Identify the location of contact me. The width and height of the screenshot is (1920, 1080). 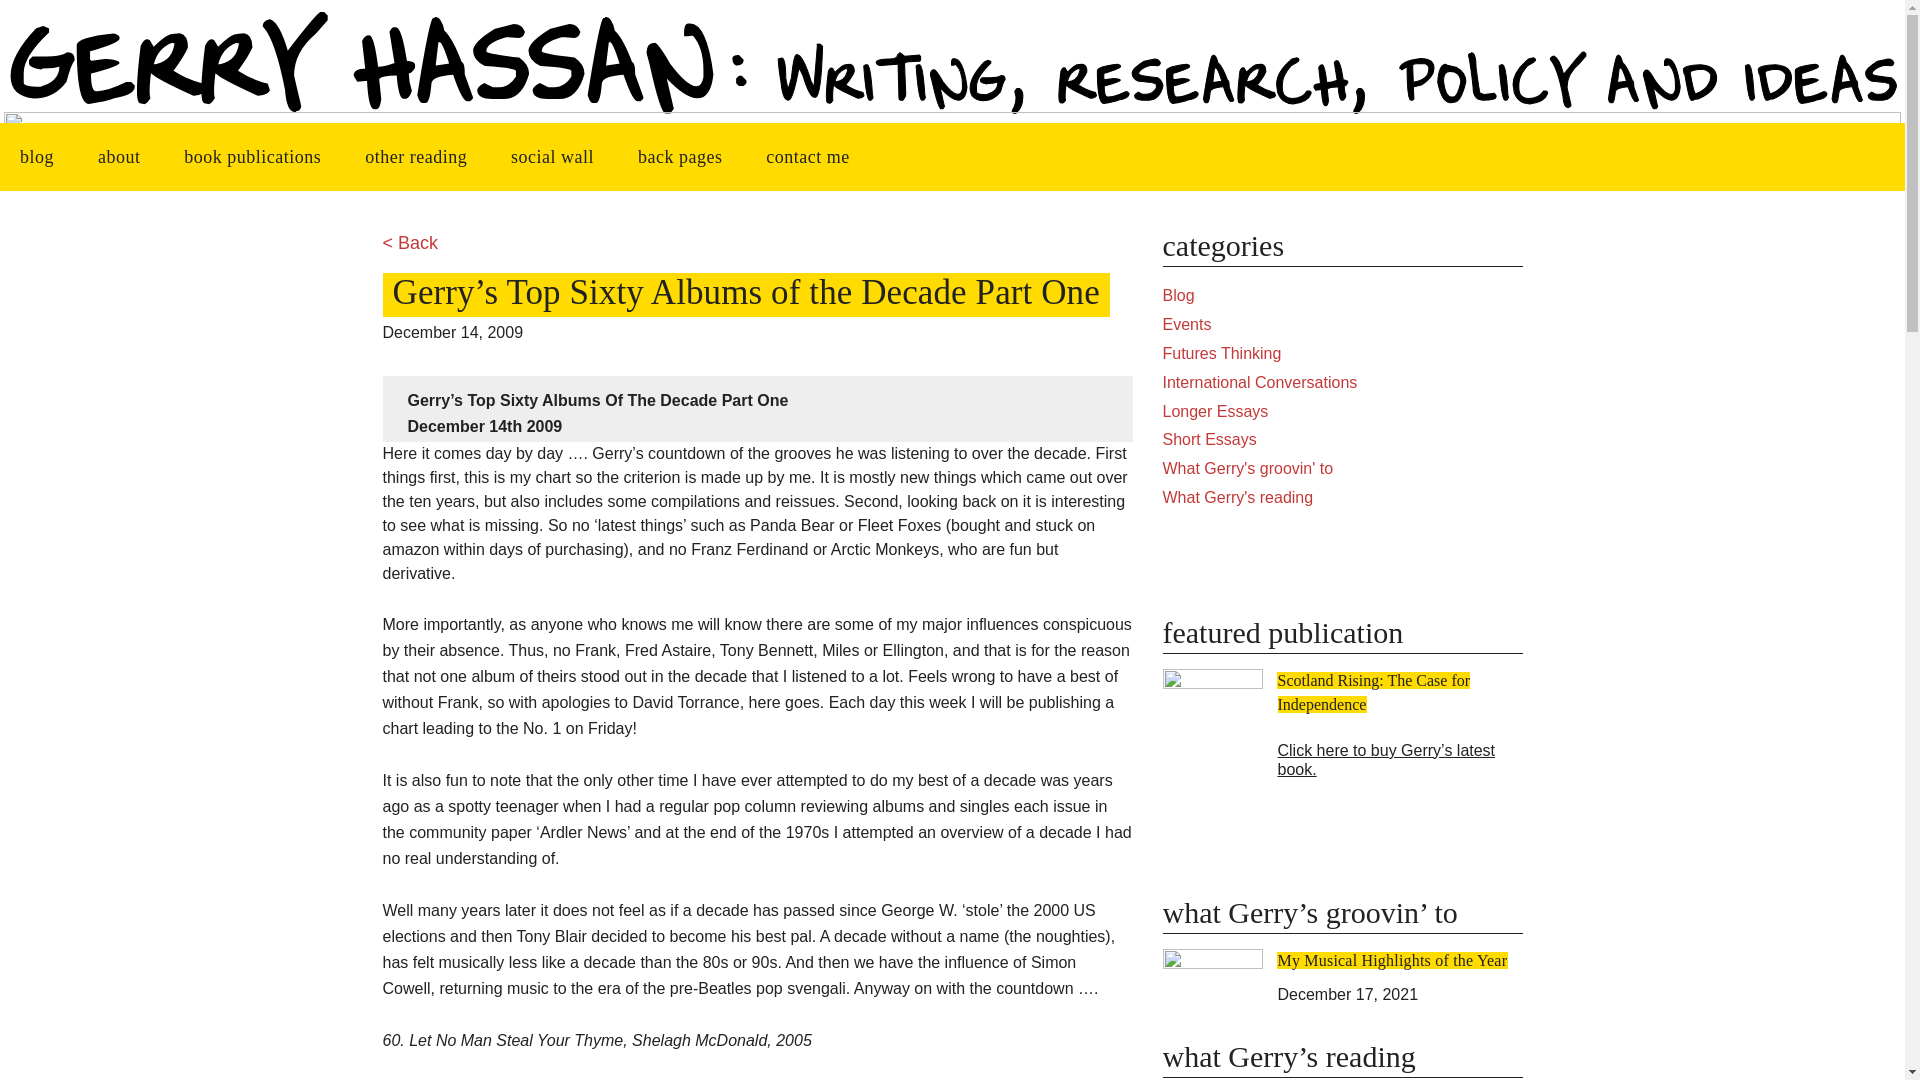
(808, 157).